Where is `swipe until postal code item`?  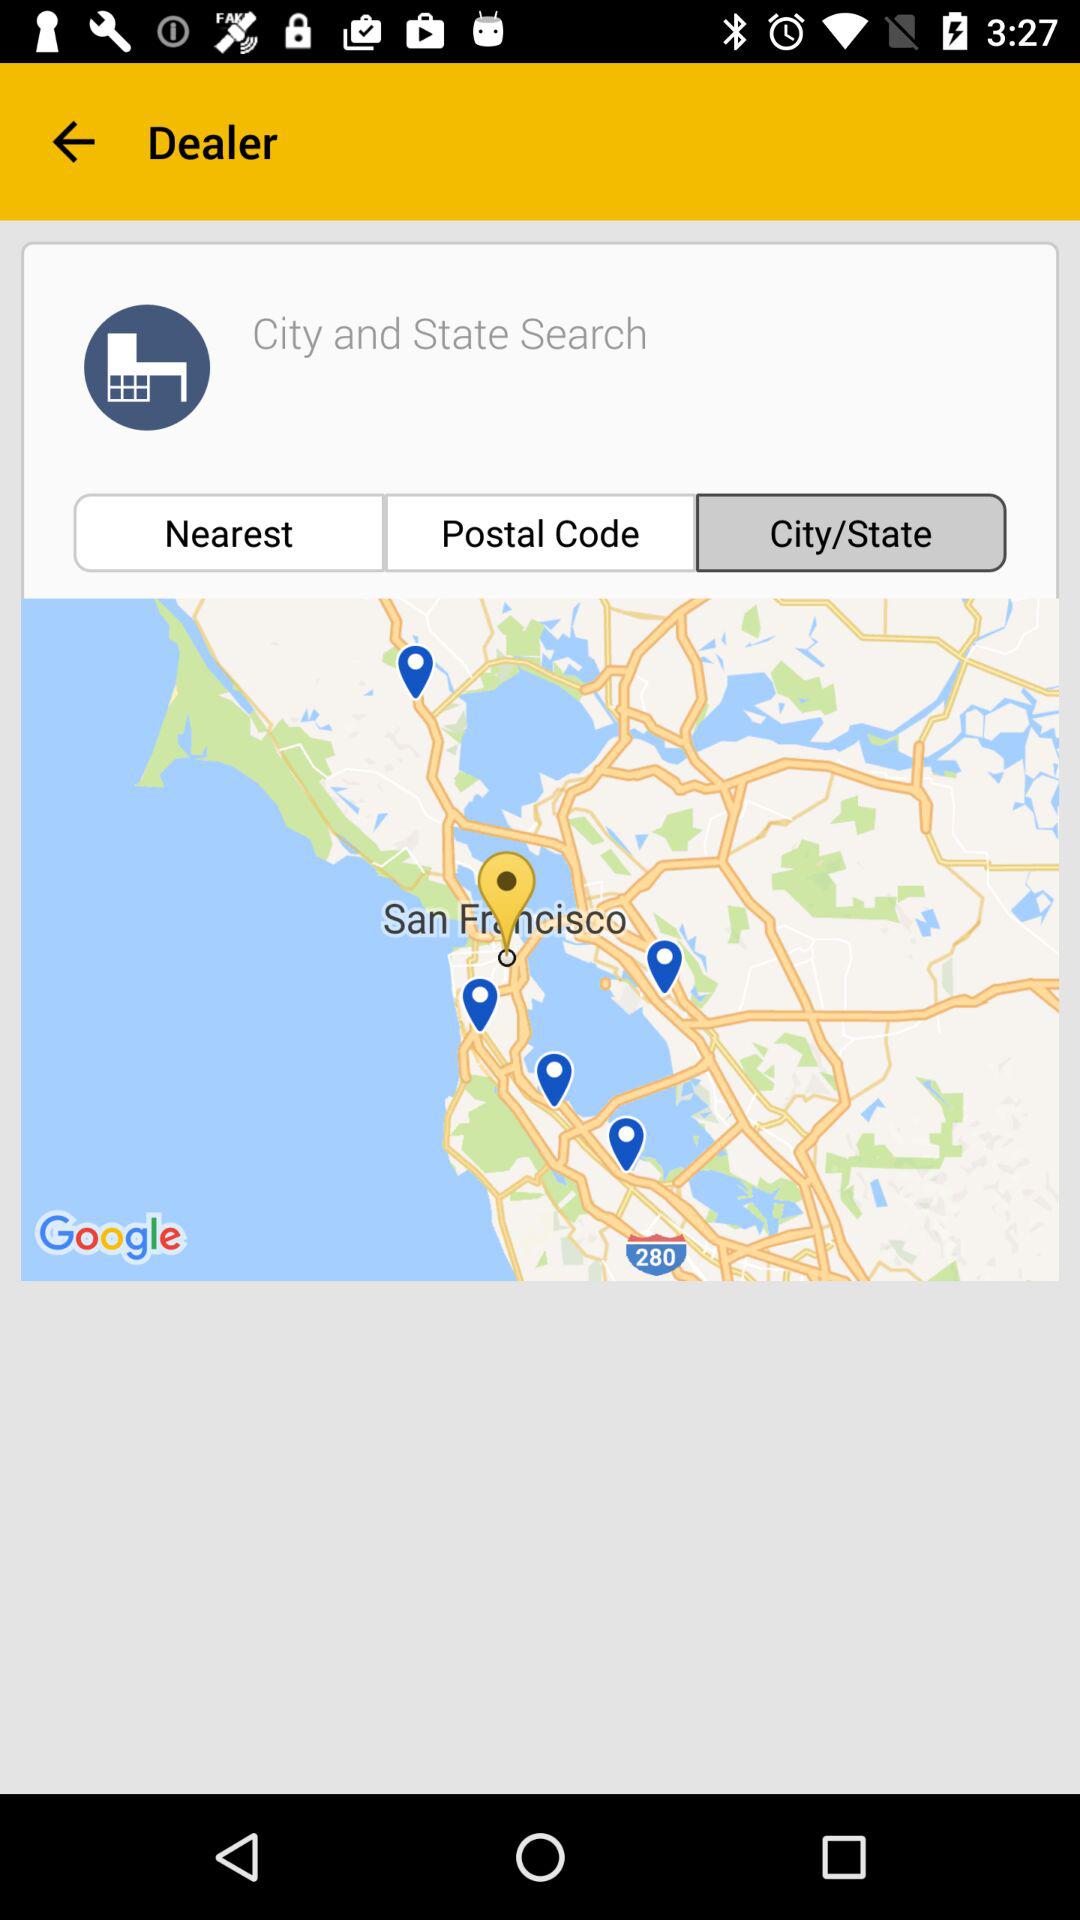
swipe until postal code item is located at coordinates (540, 532).